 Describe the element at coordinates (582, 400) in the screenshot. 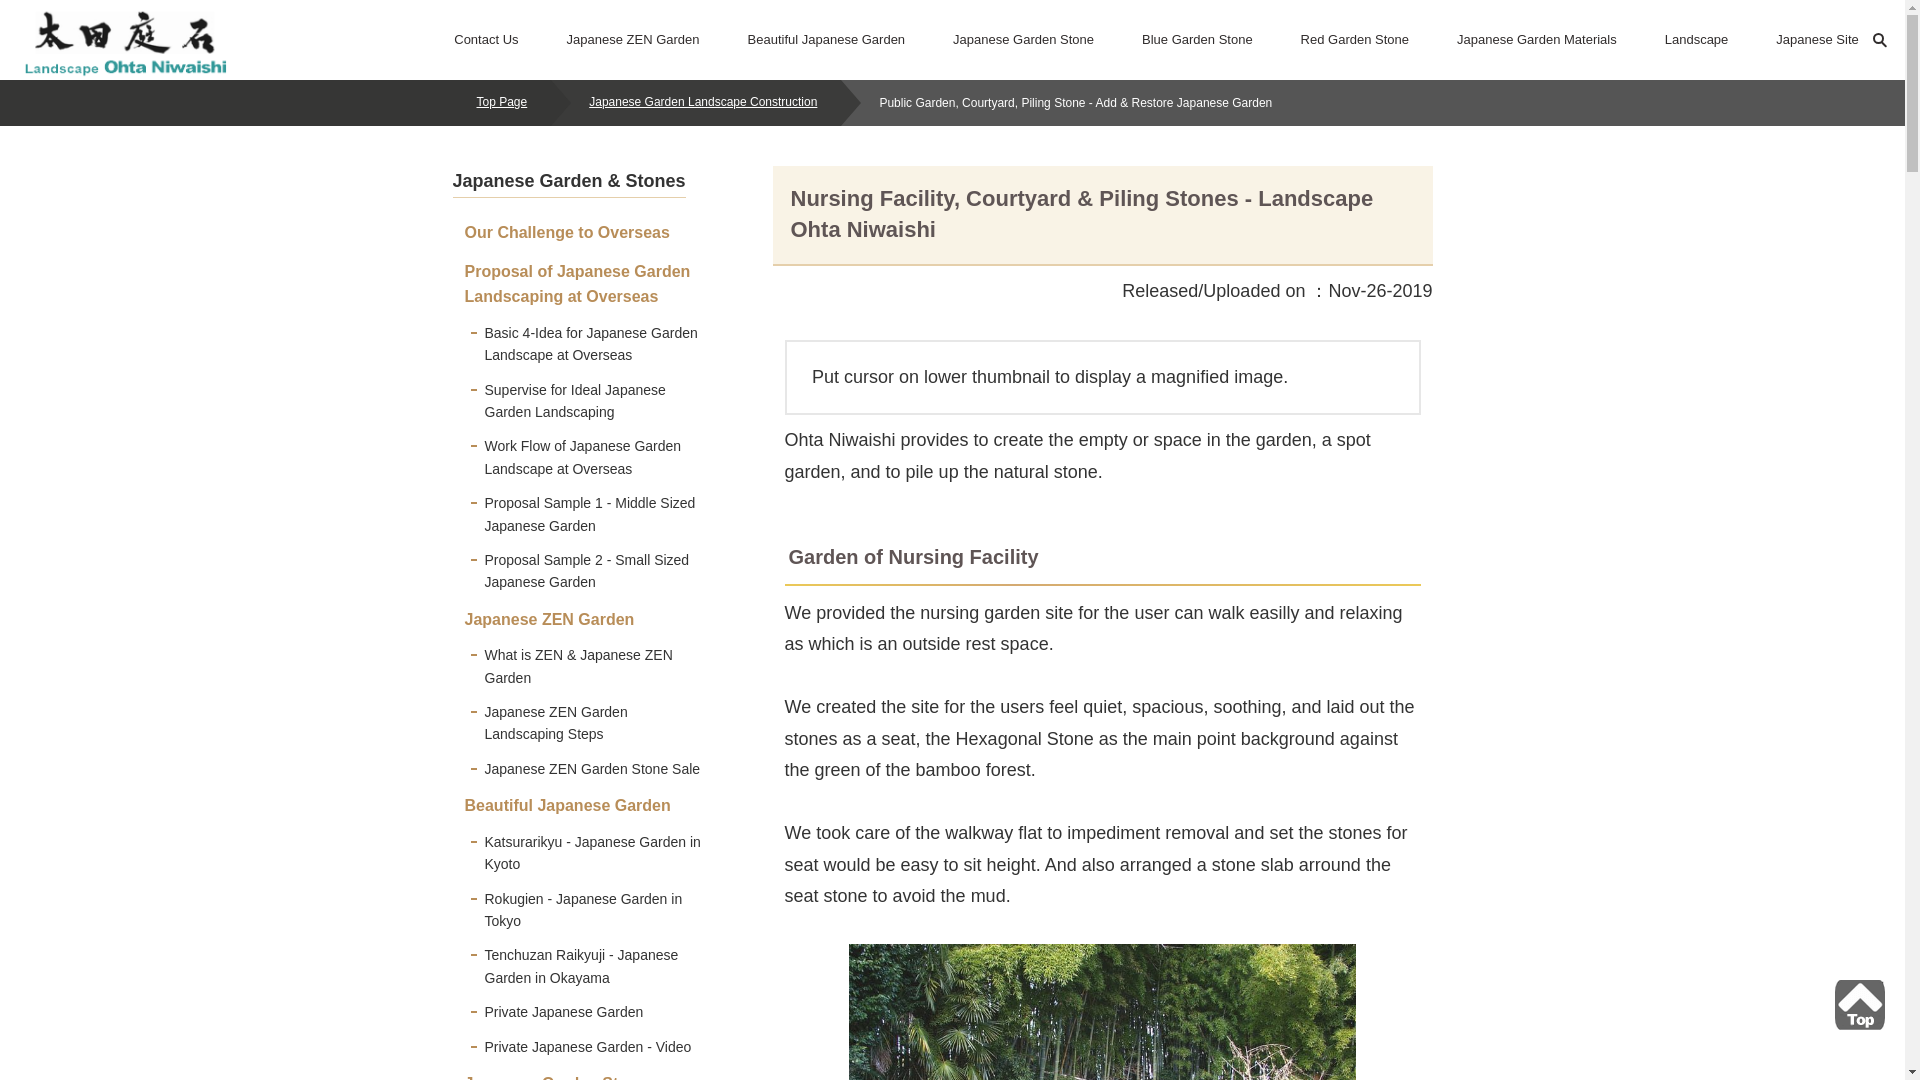

I see `Supervise for Ideal Japanese Garden Landscaping` at that location.